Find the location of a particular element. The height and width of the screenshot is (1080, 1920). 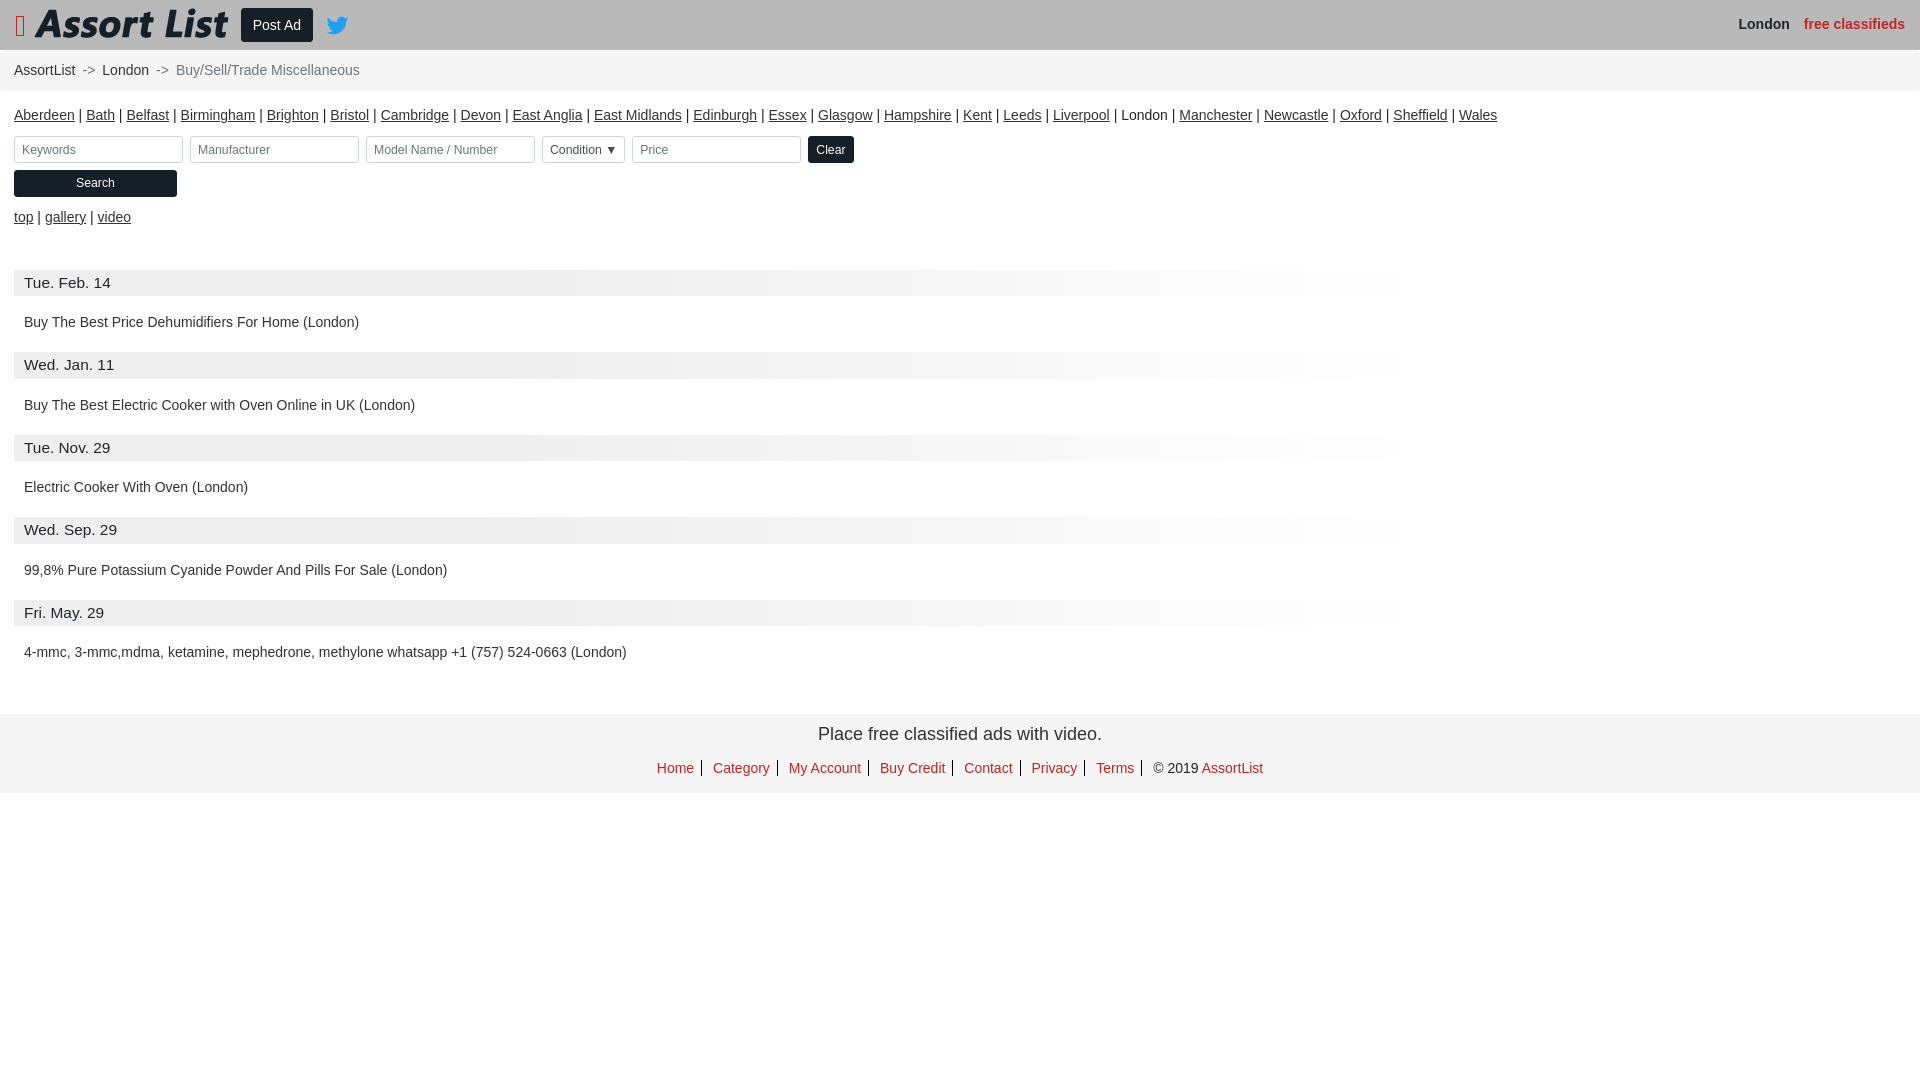

Devon is located at coordinates (481, 115).